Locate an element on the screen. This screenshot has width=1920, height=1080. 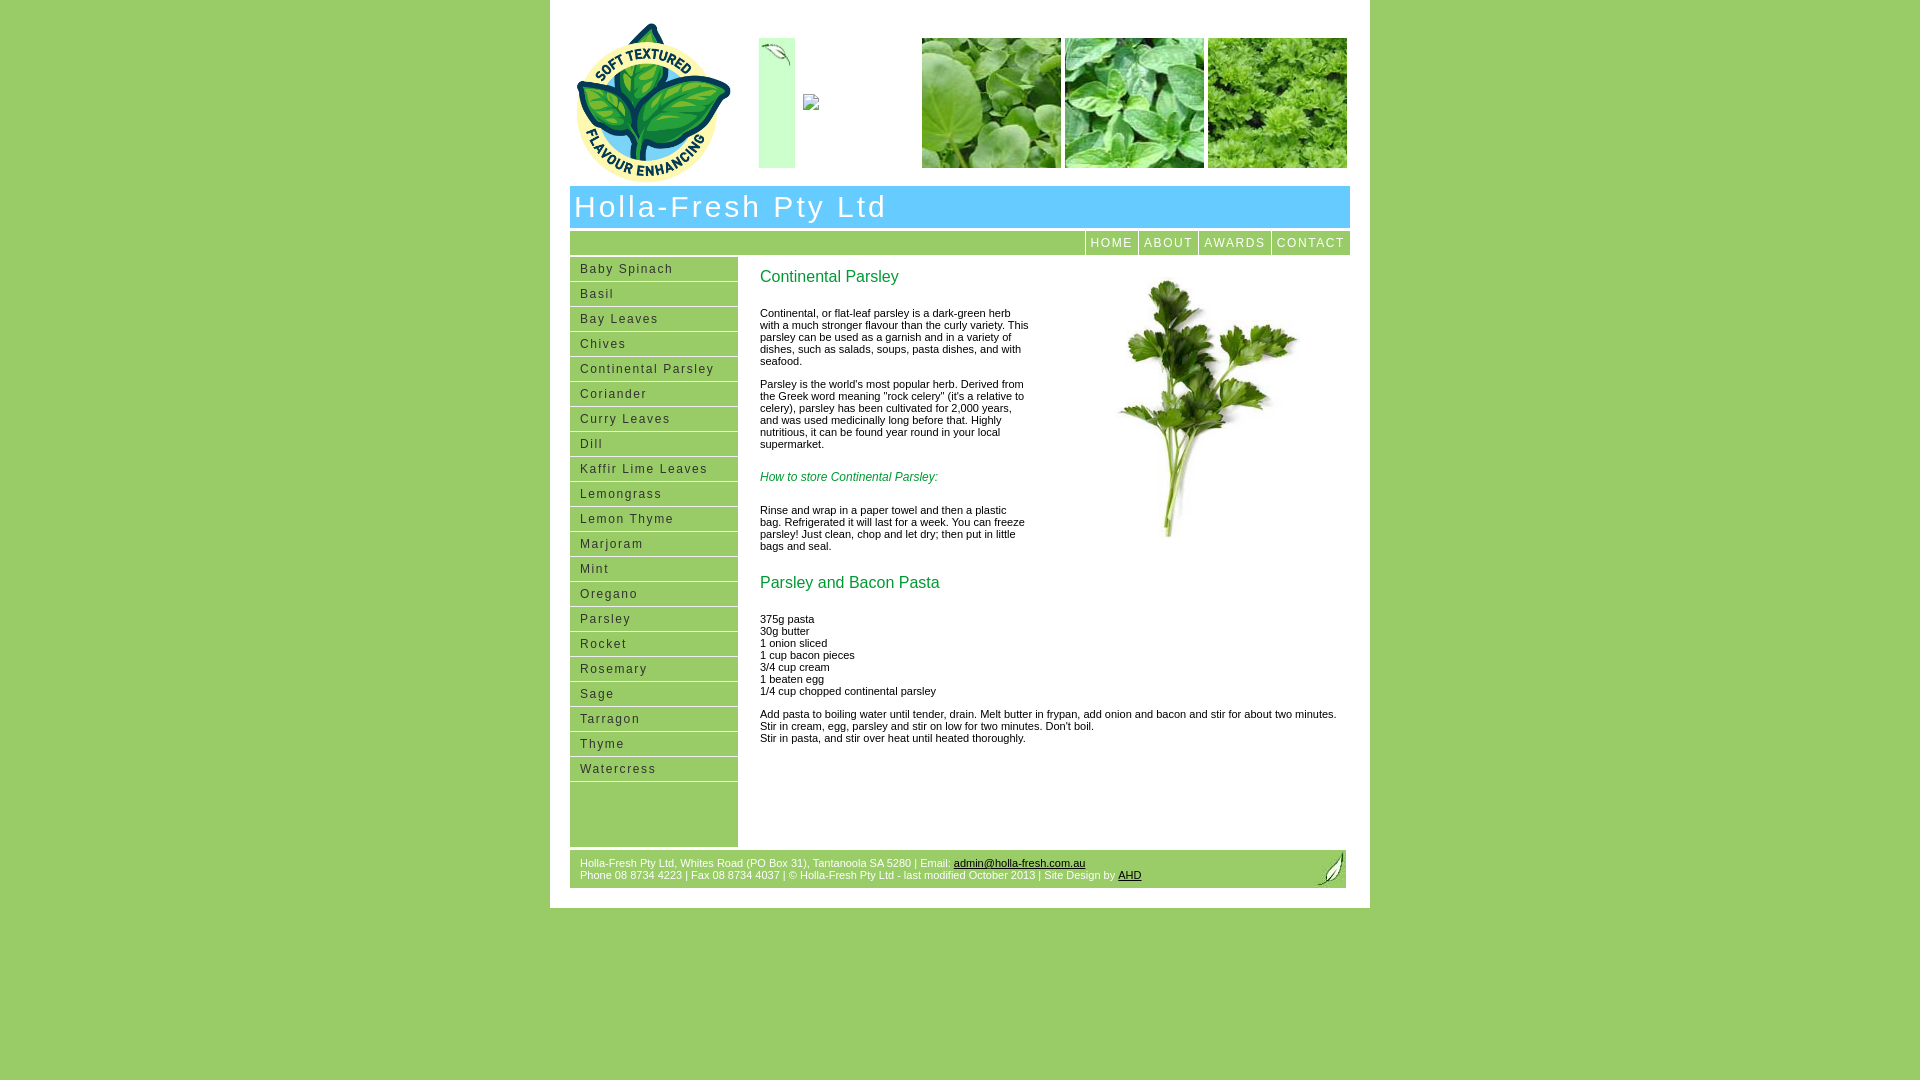
Marjoram is located at coordinates (654, 544).